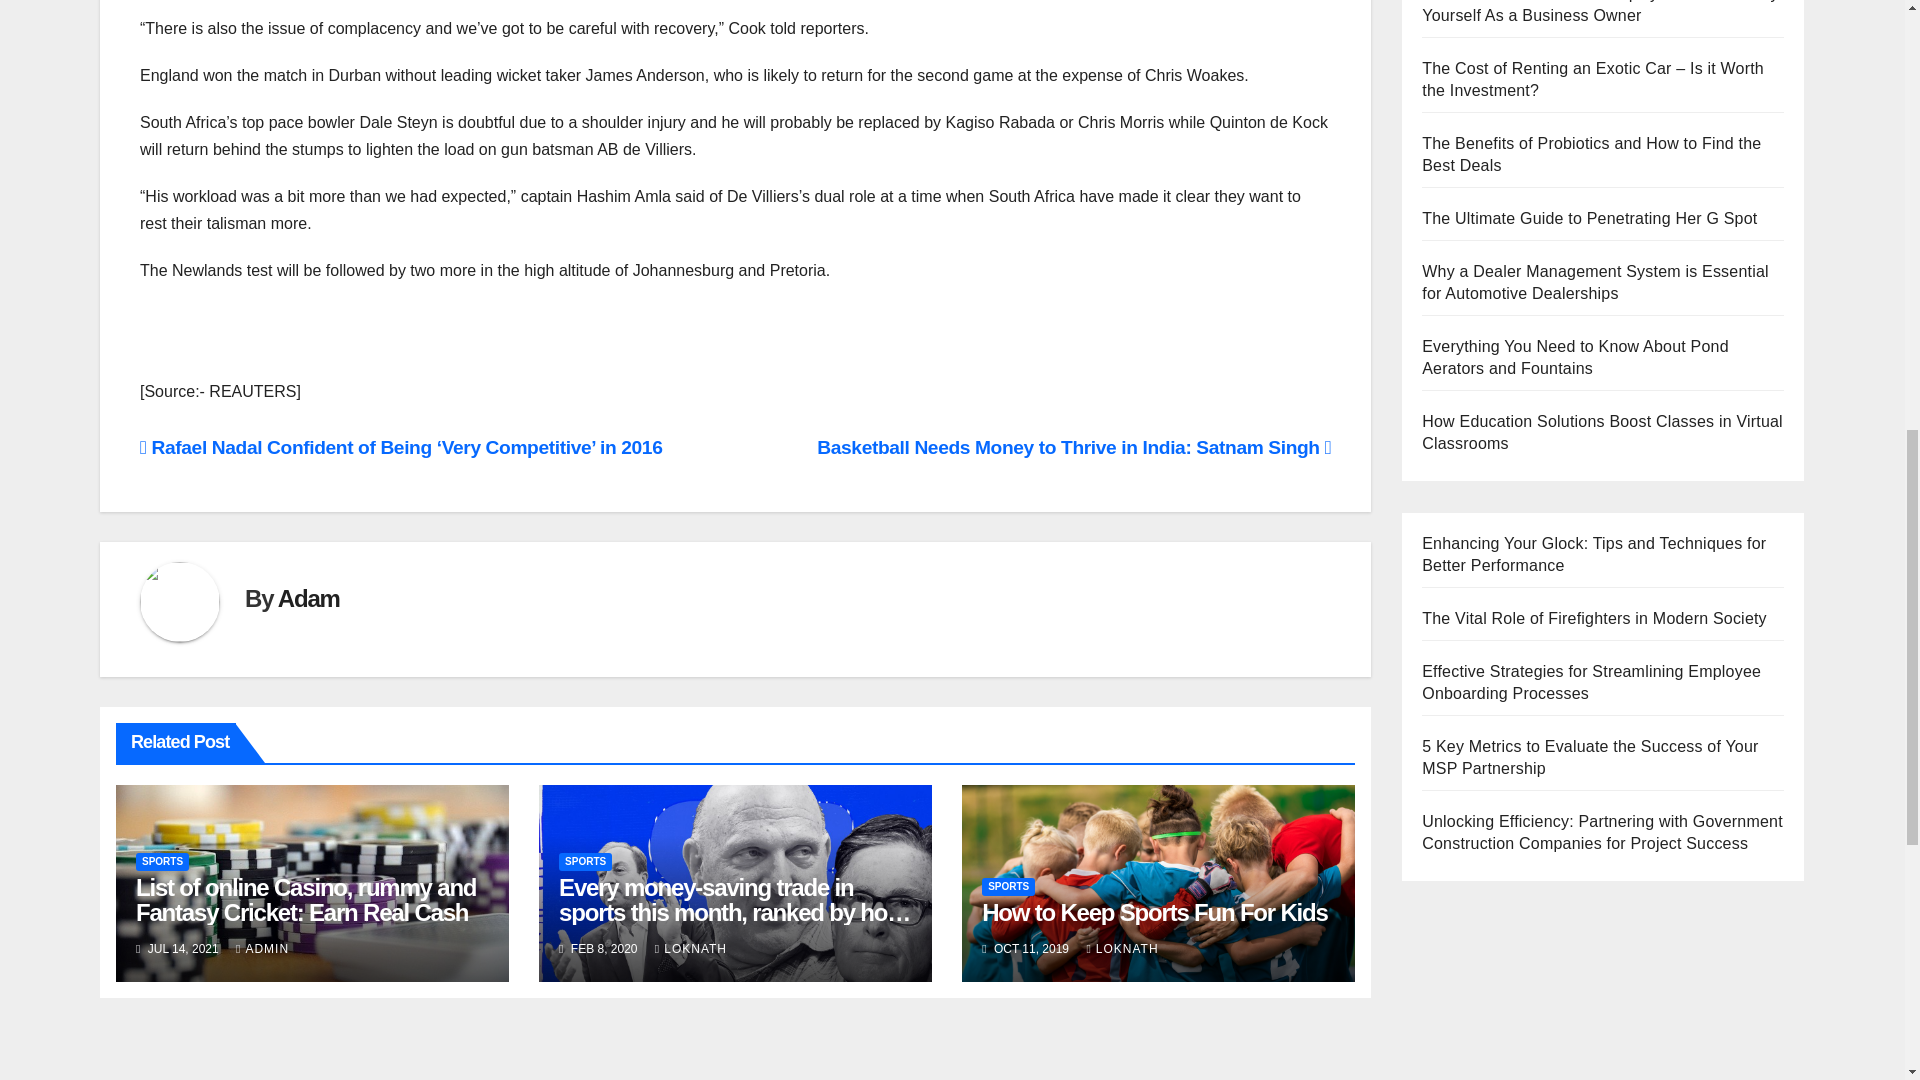  What do you see at coordinates (262, 948) in the screenshot?
I see `ADMIN` at bounding box center [262, 948].